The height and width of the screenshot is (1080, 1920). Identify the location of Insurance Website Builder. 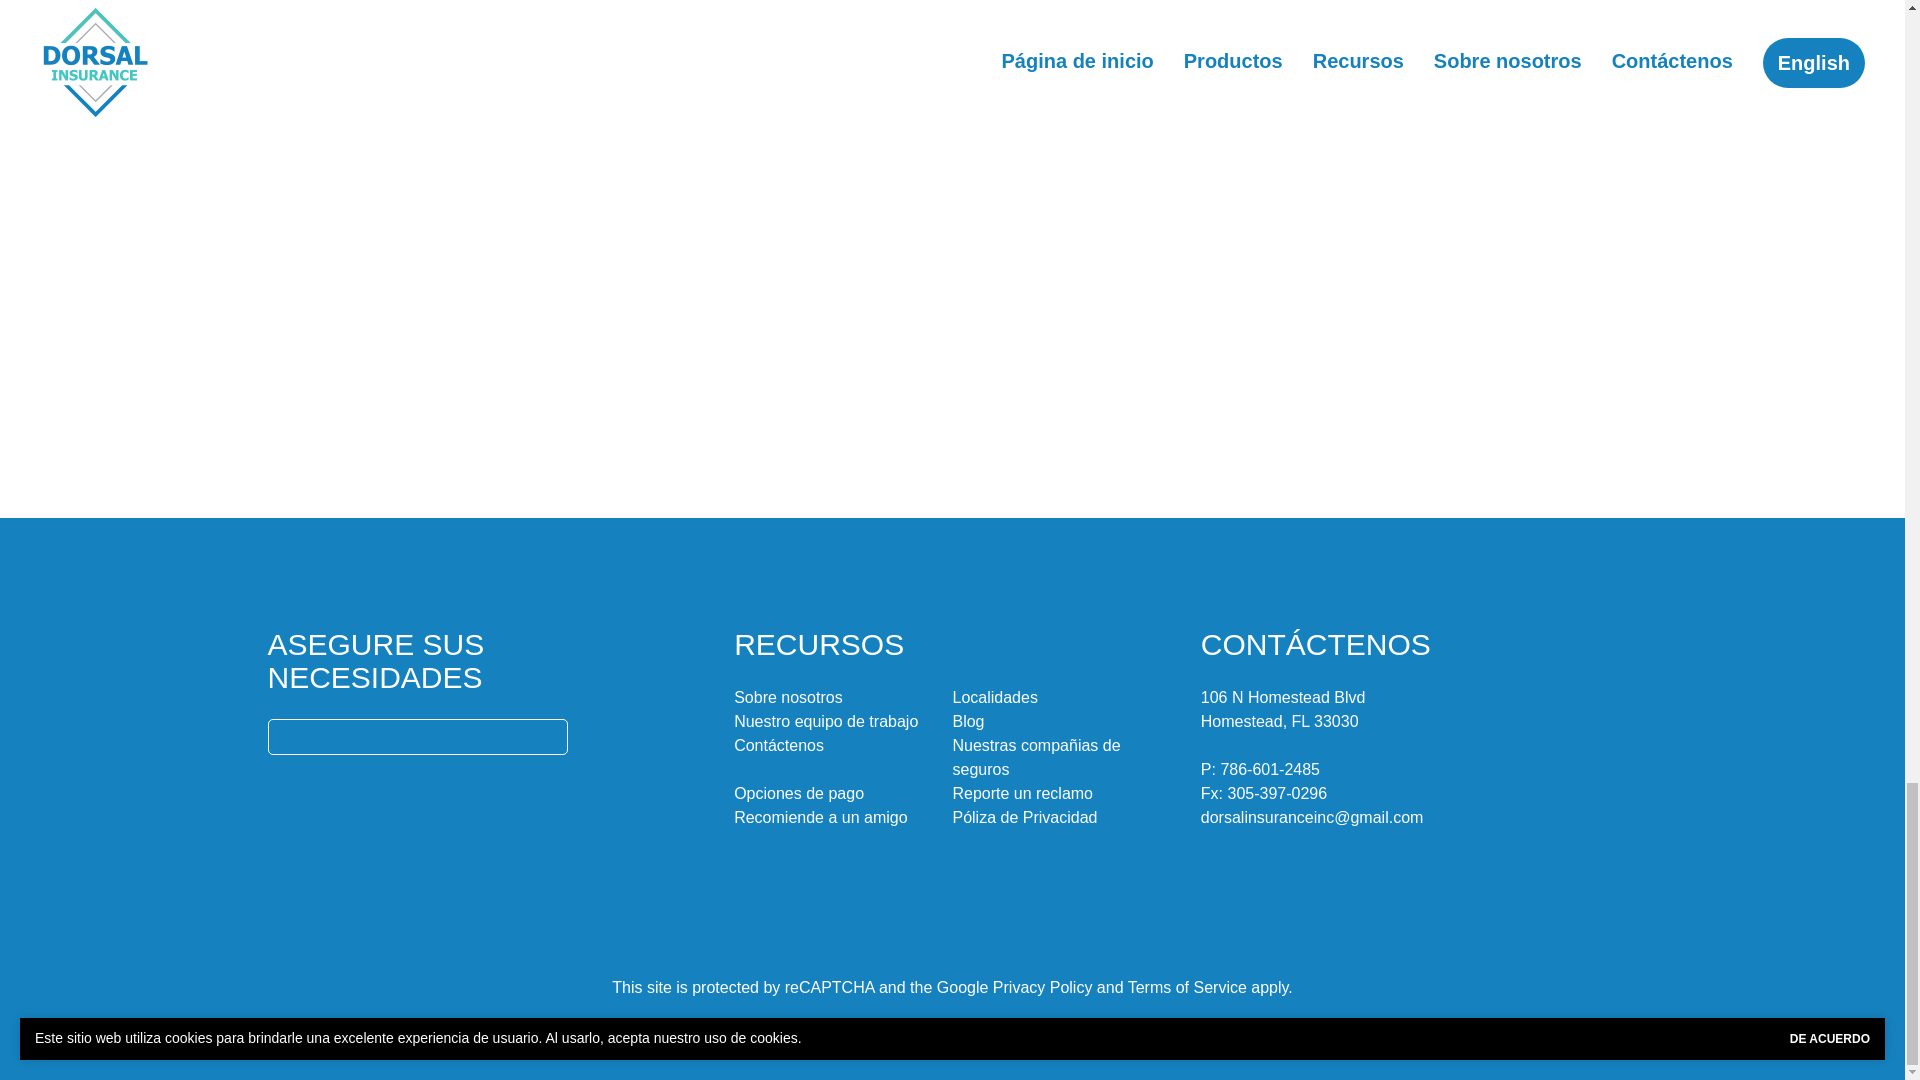
(1096, 1027).